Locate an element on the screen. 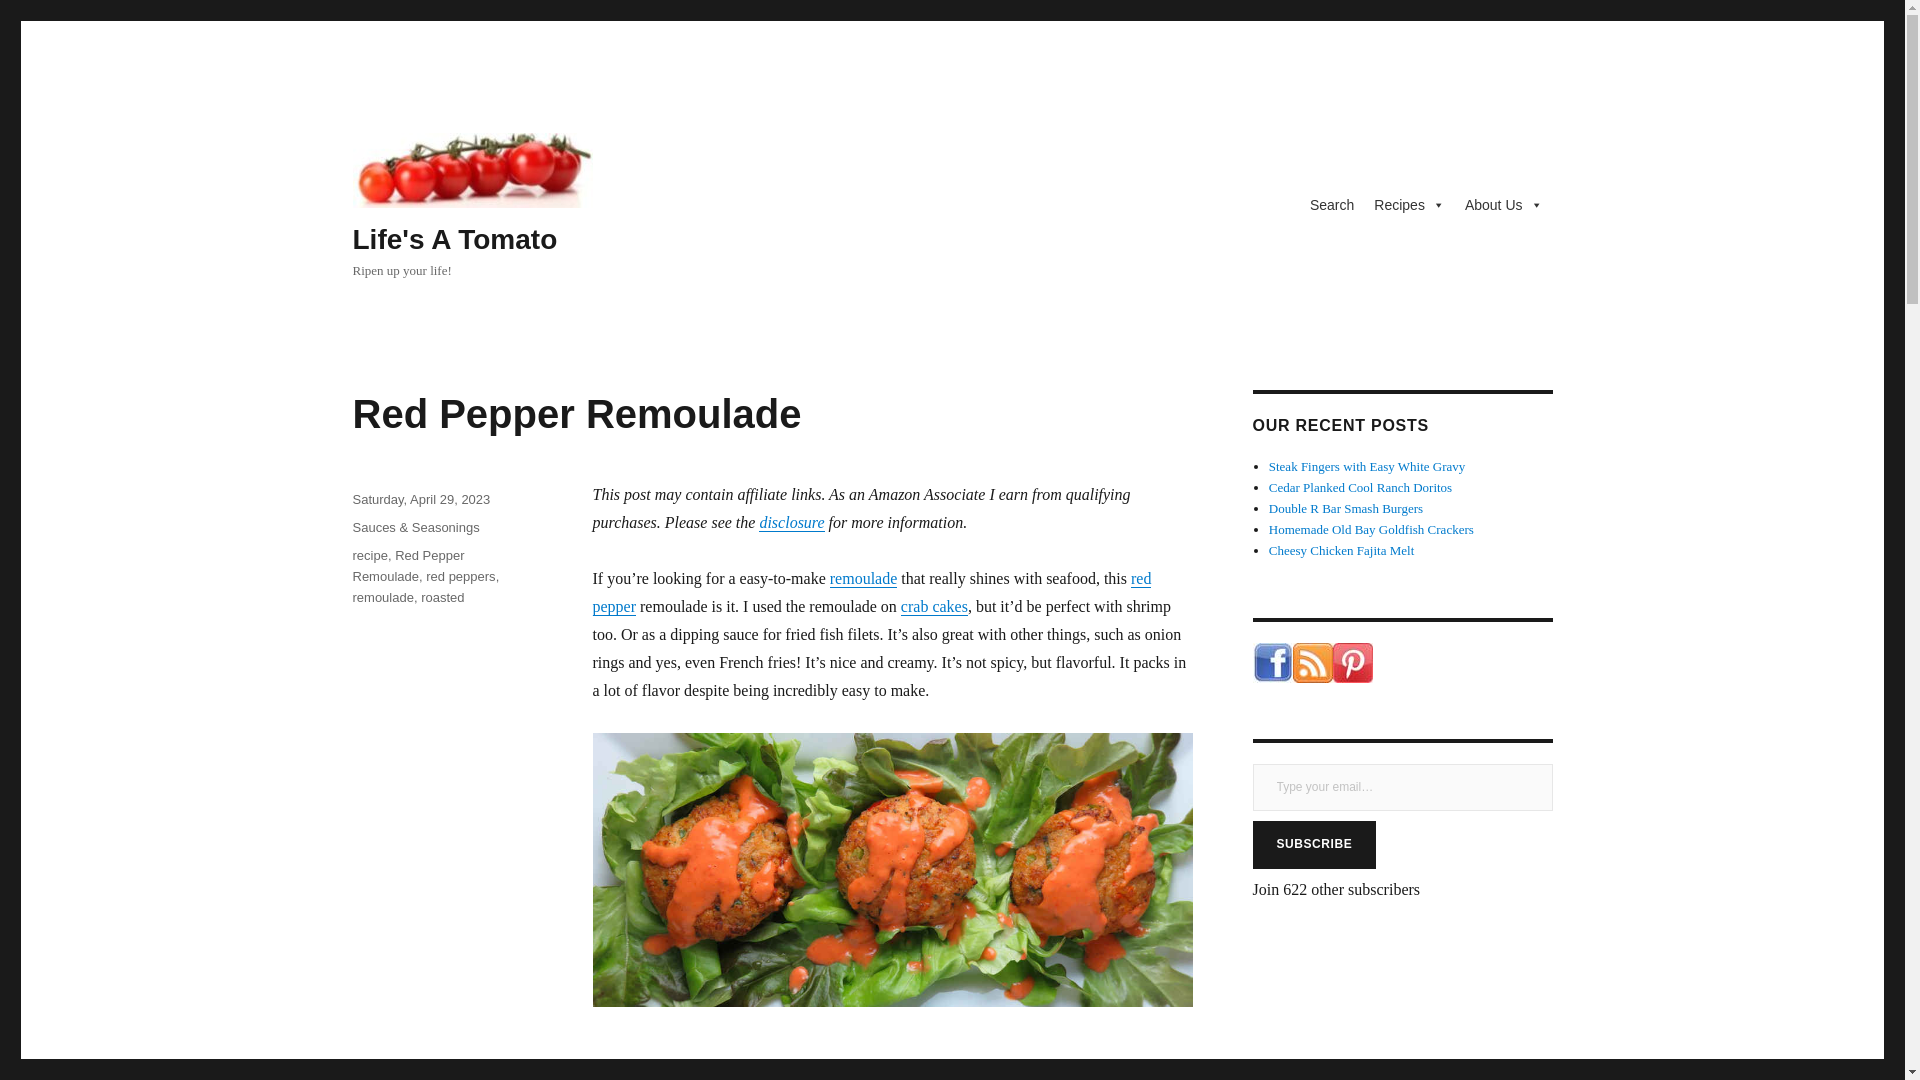  red pepper is located at coordinates (870, 592).